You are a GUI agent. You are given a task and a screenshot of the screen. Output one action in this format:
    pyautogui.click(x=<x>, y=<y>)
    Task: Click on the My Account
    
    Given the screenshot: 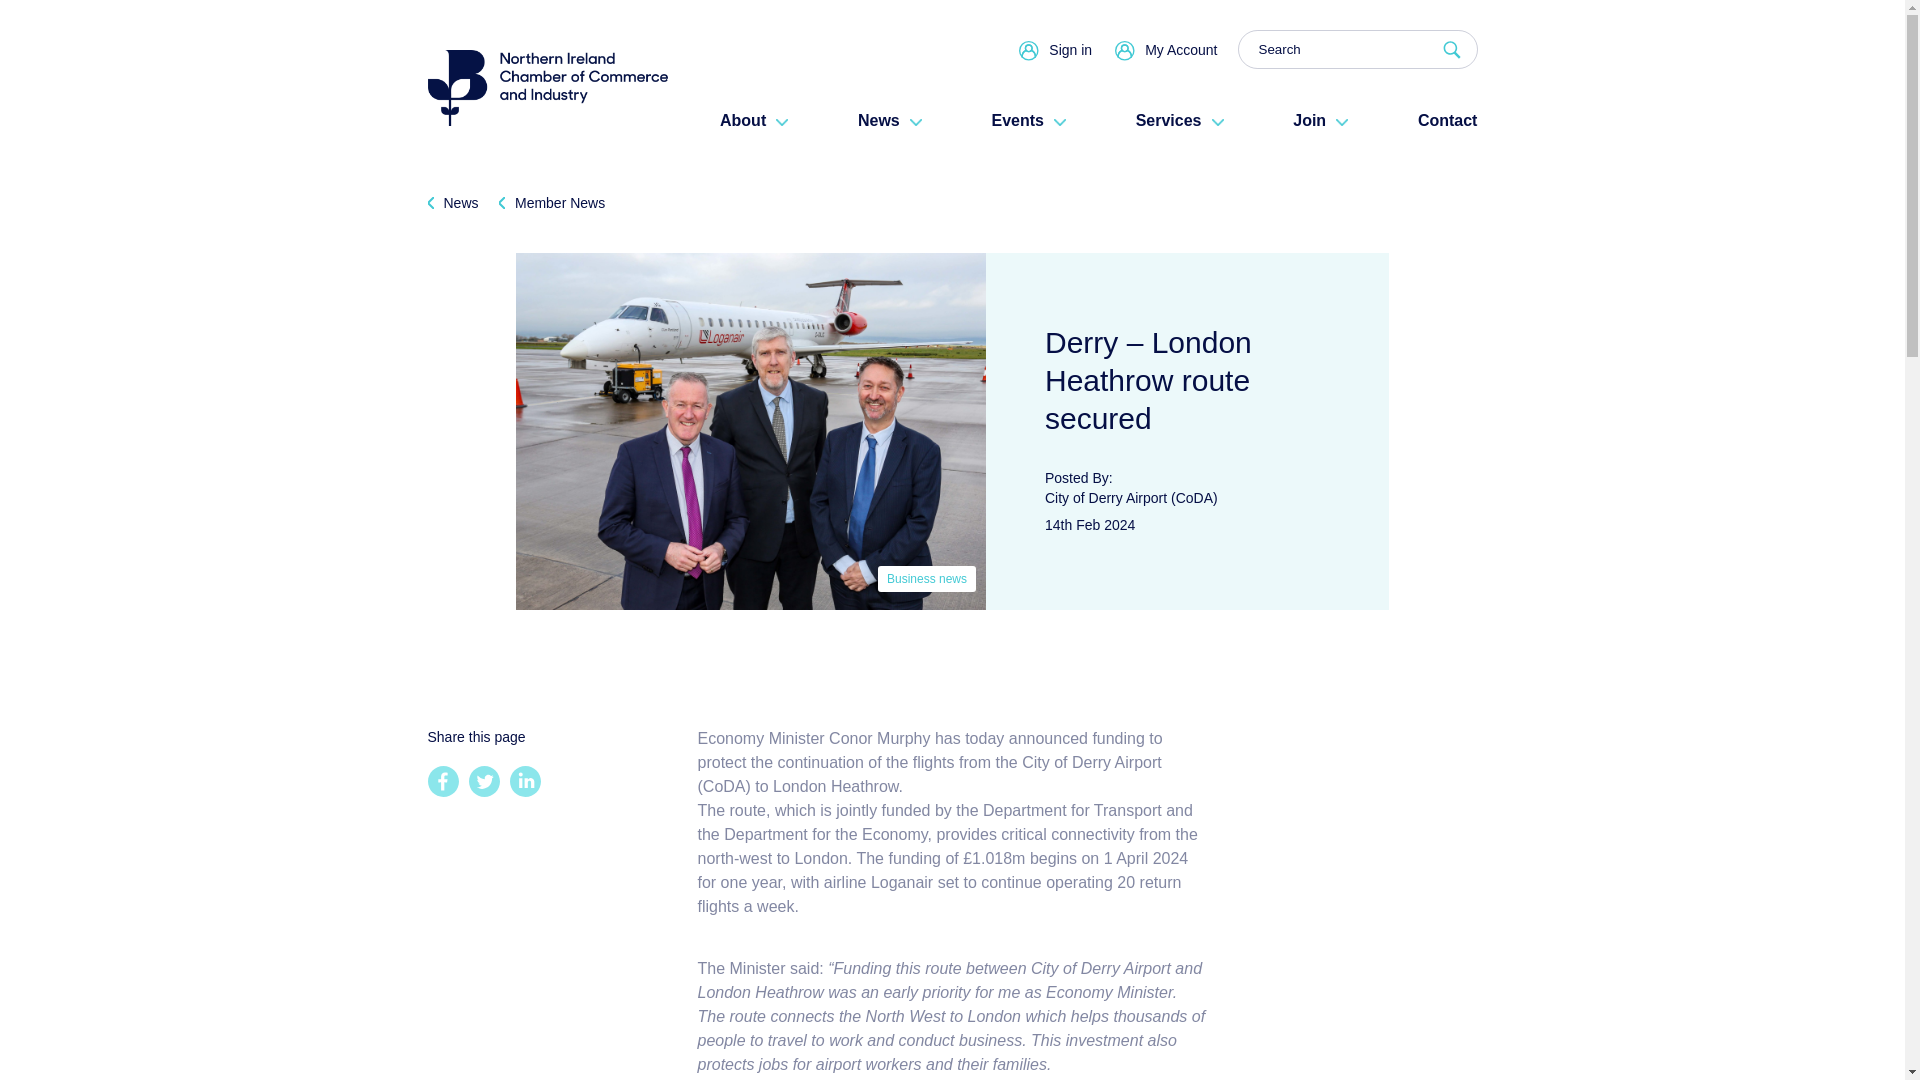 What is the action you would take?
    pyautogui.click(x=1180, y=49)
    